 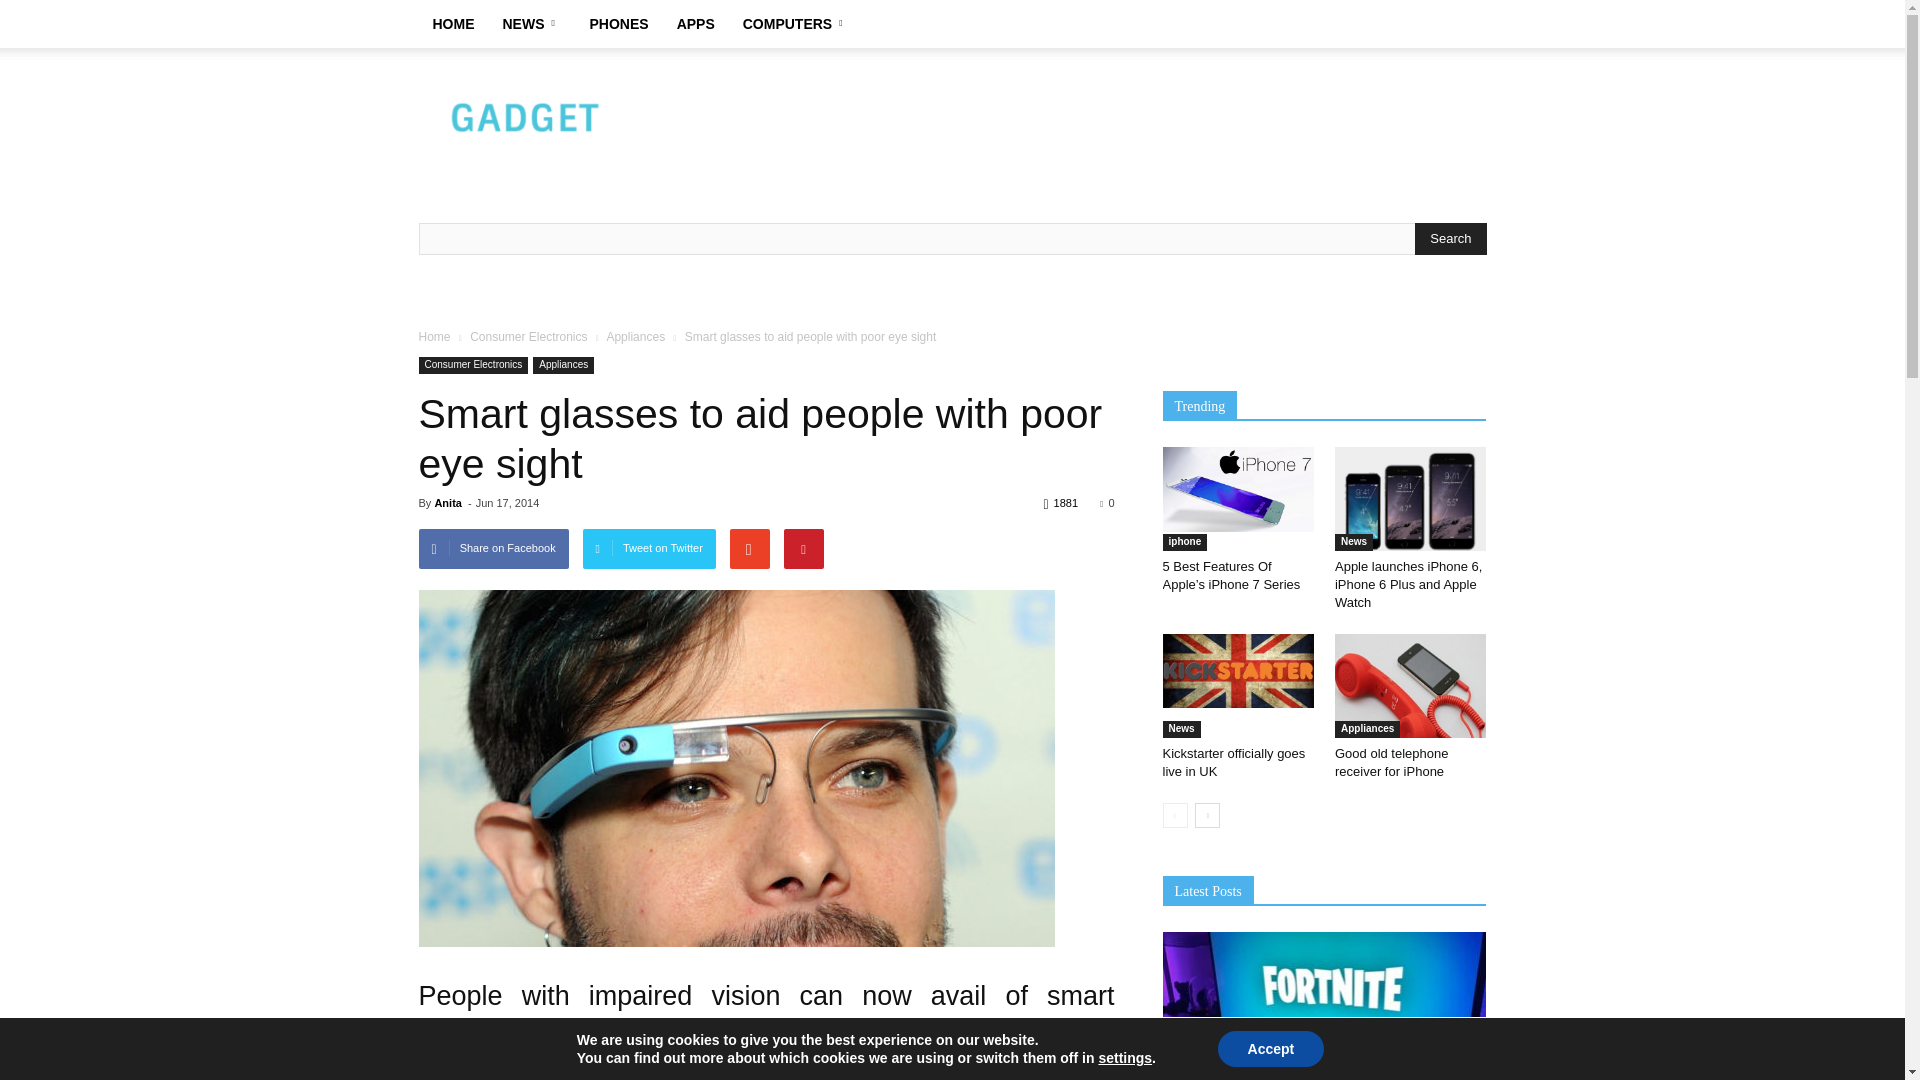 I want to click on NEWS, so click(x=530, y=24).